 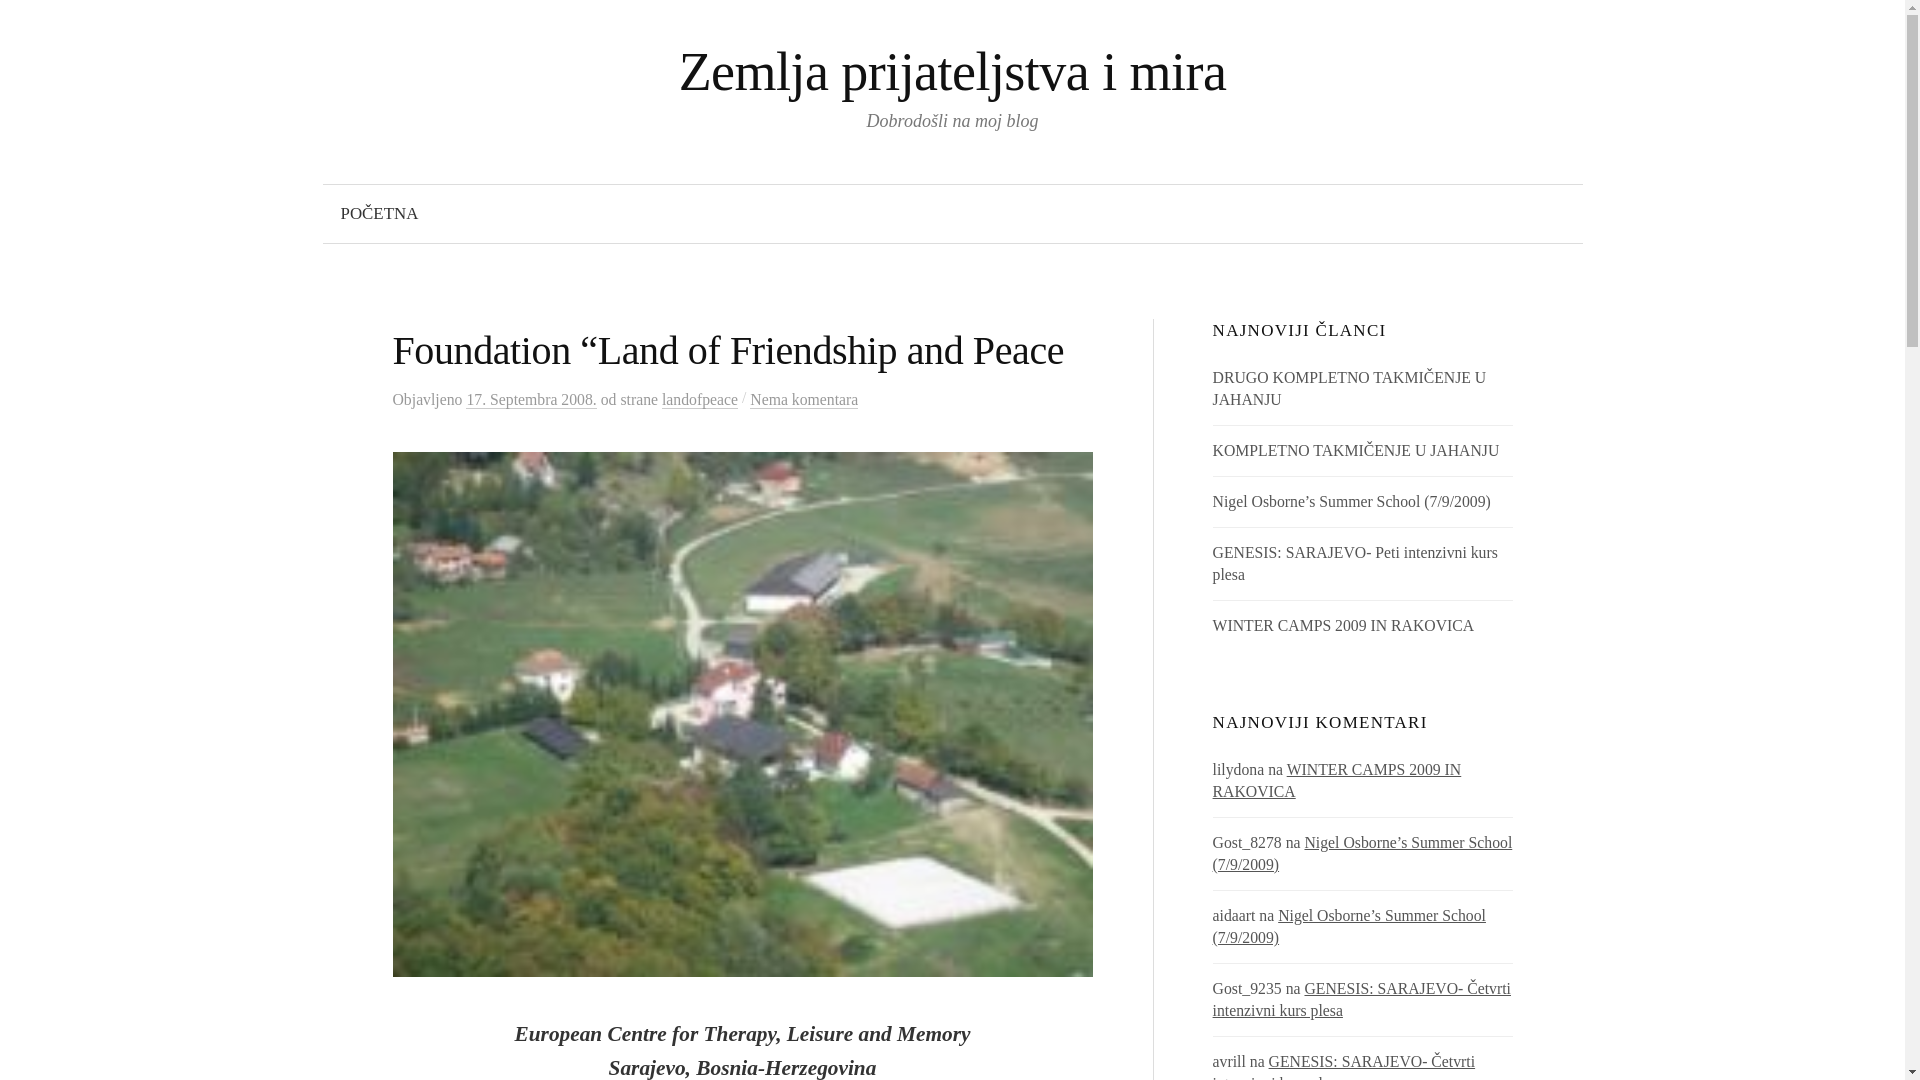 I want to click on GENESIS: SARAJEVO- Peti intenzivni kurs plesa, so click(x=1355, y=564).